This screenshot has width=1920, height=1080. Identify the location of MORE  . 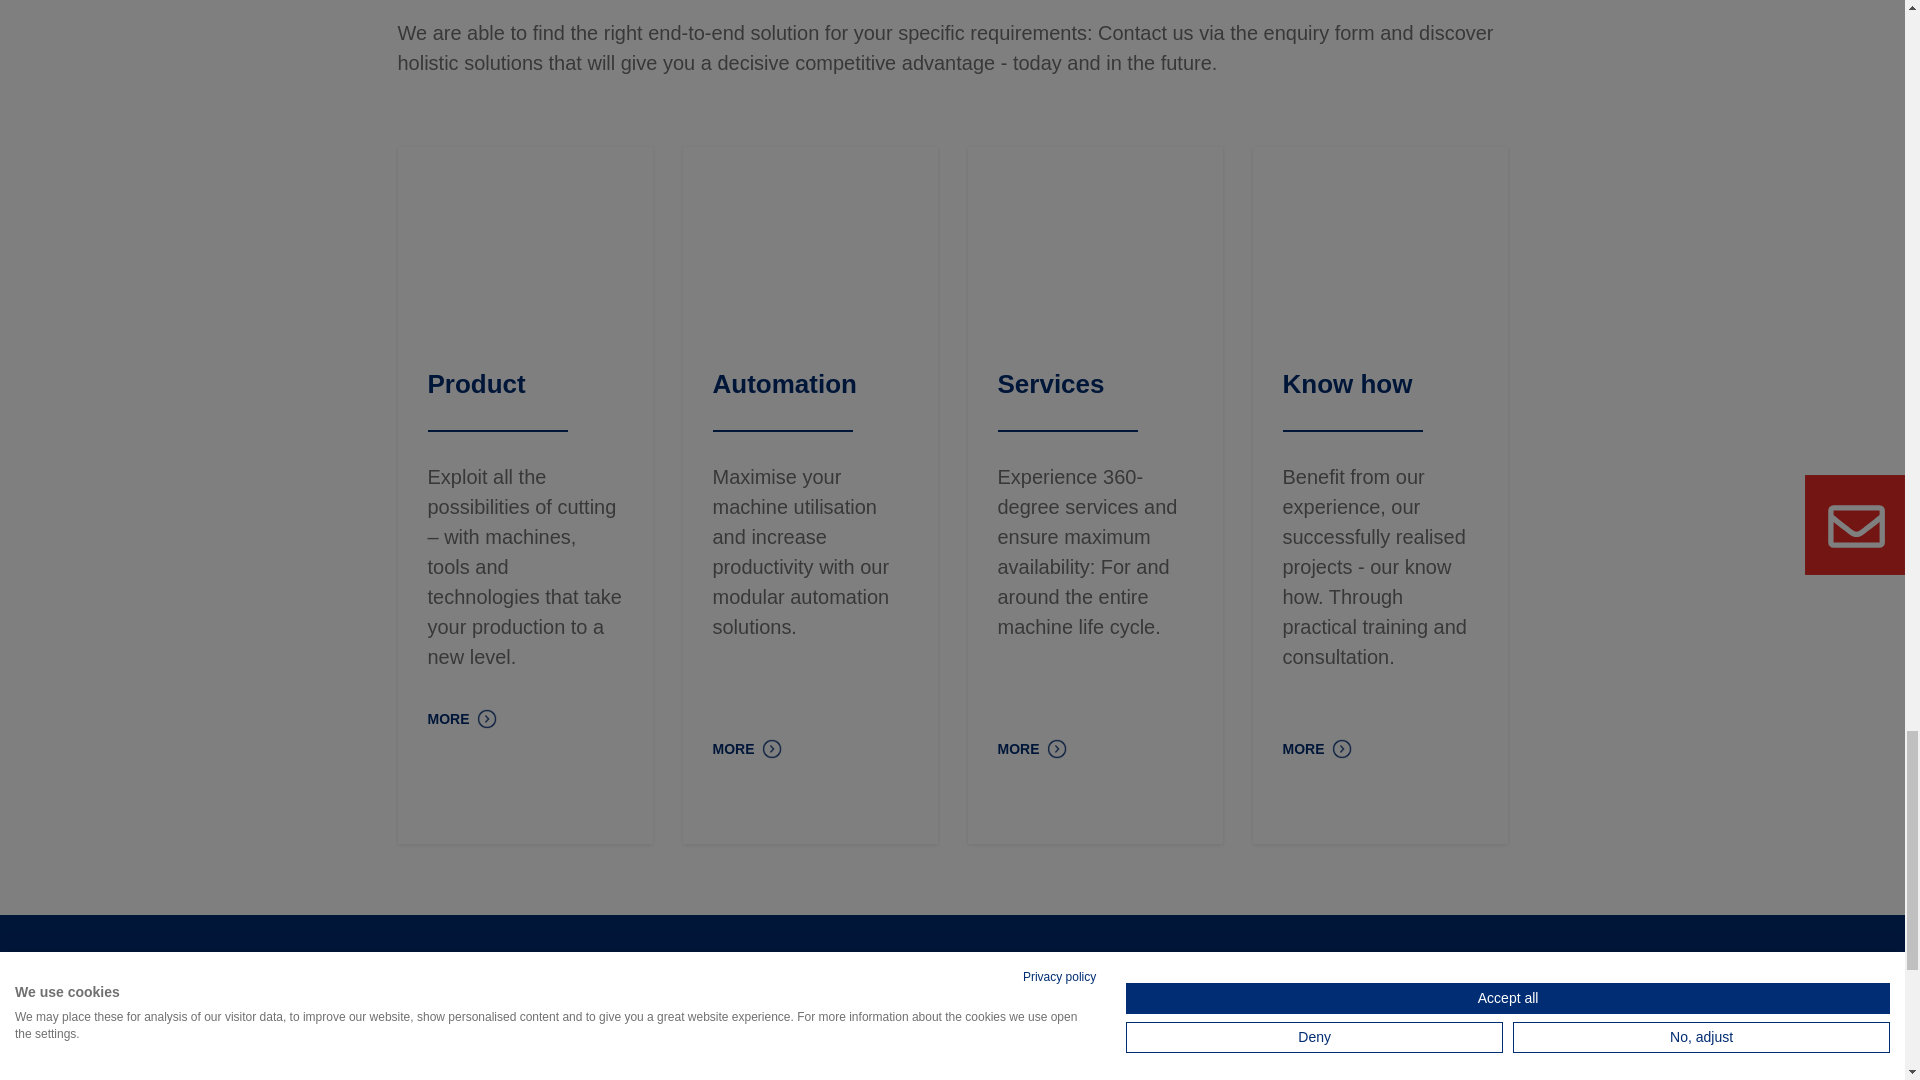
(746, 746).